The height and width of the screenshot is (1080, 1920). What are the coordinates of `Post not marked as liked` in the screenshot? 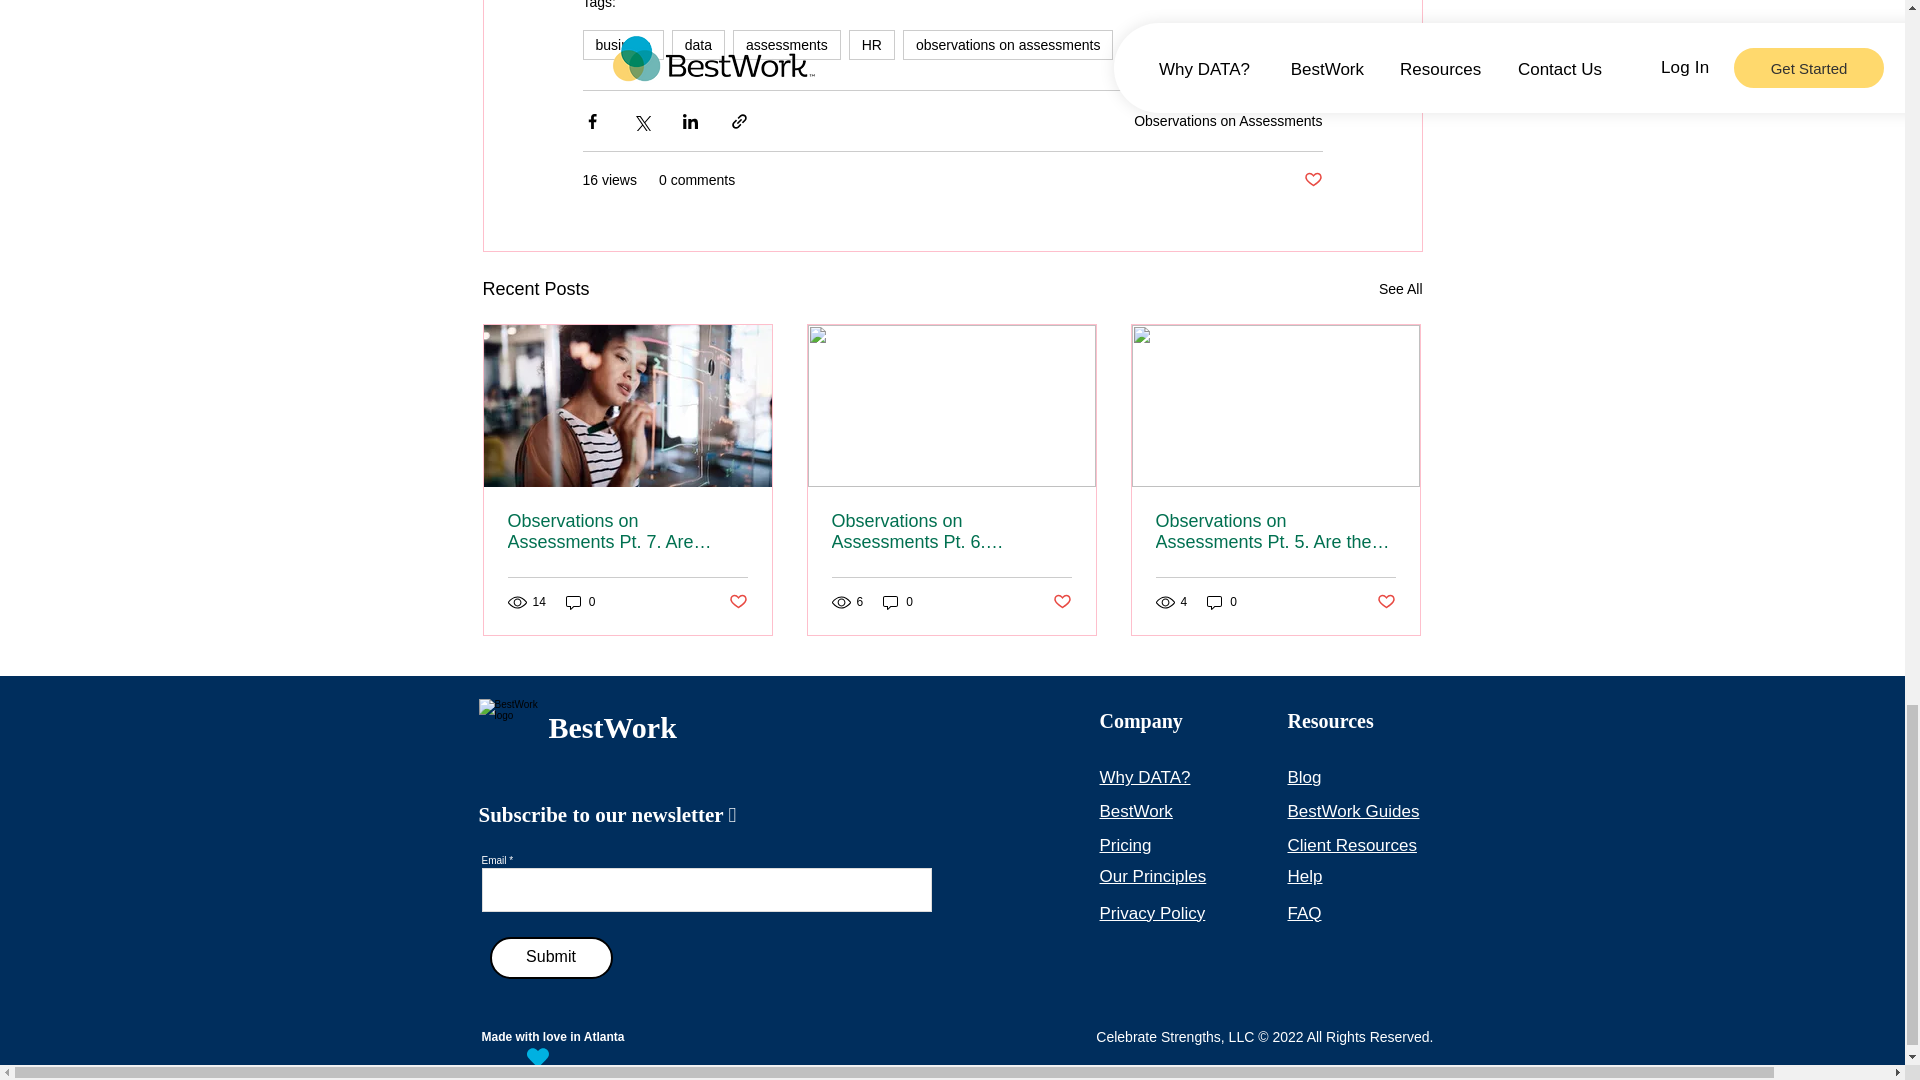 It's located at (736, 602).